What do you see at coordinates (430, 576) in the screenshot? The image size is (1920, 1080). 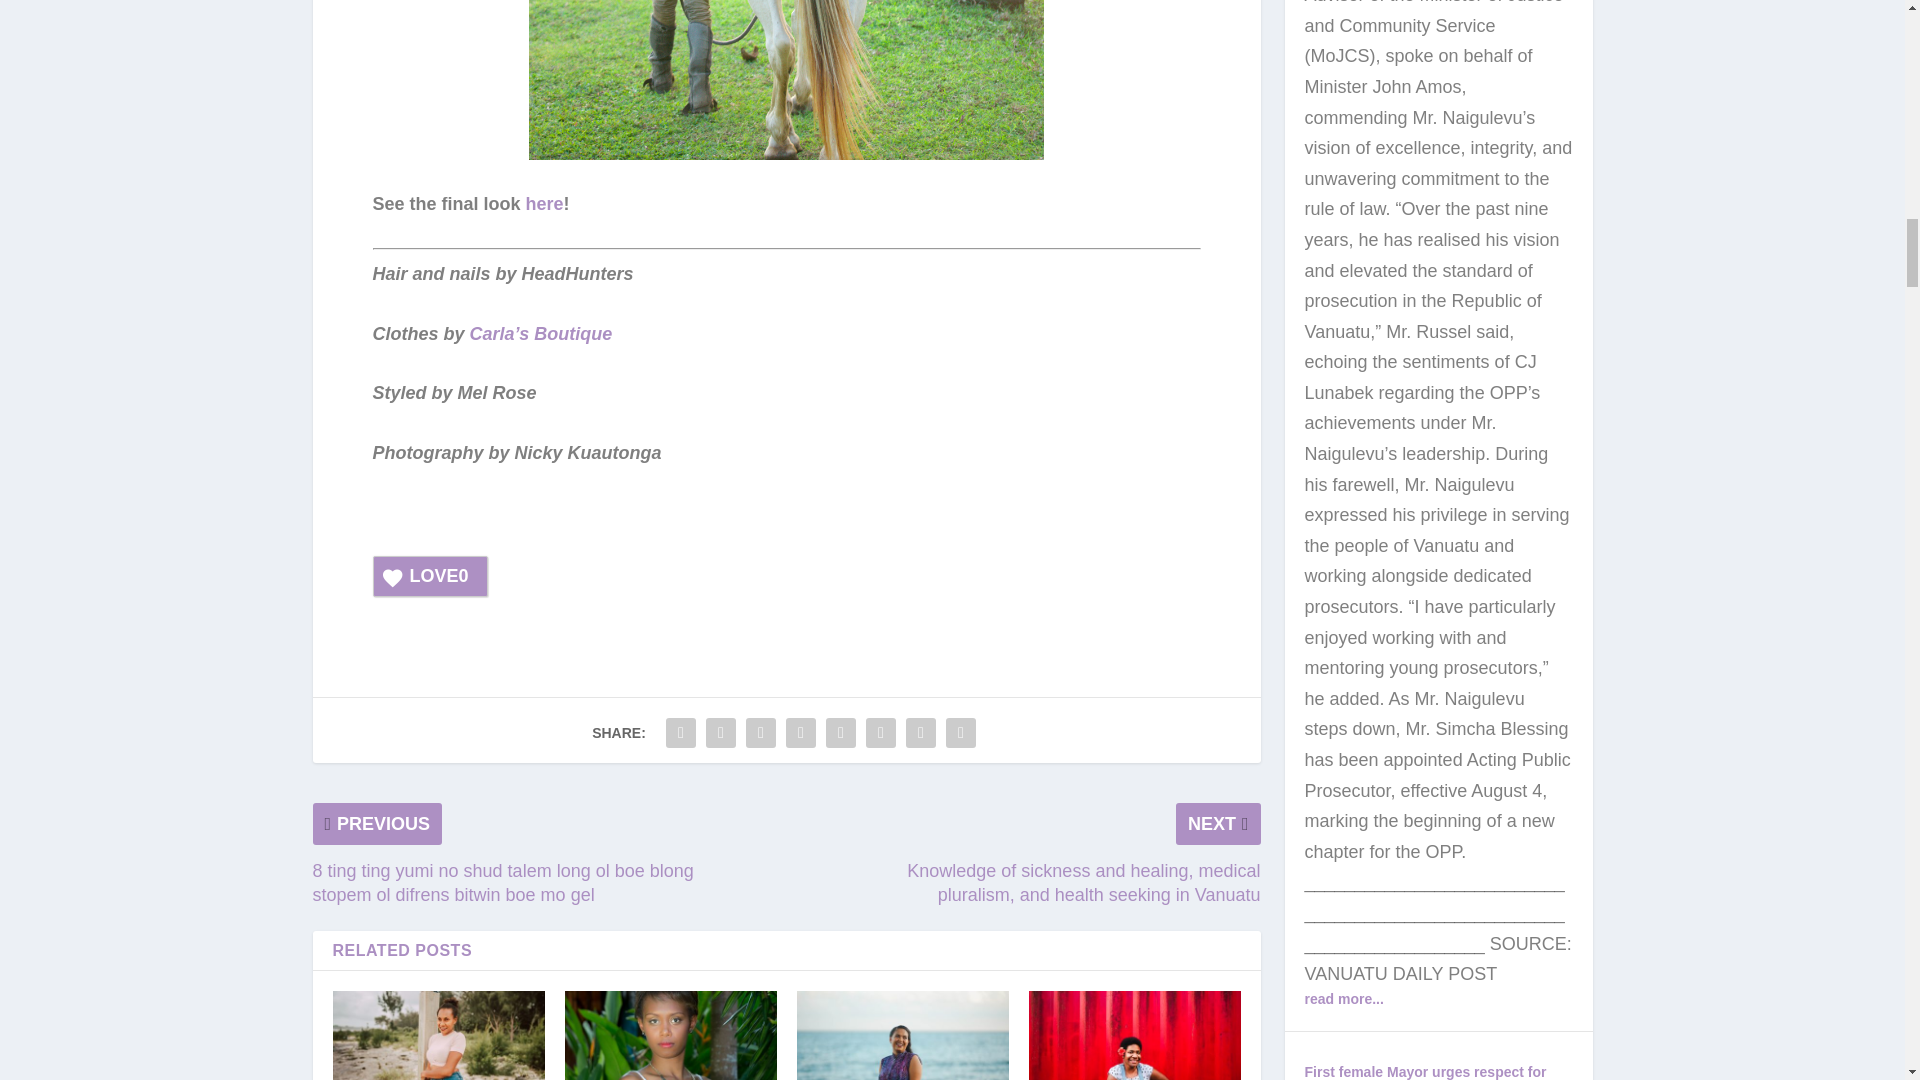 I see `LOVE0` at bounding box center [430, 576].